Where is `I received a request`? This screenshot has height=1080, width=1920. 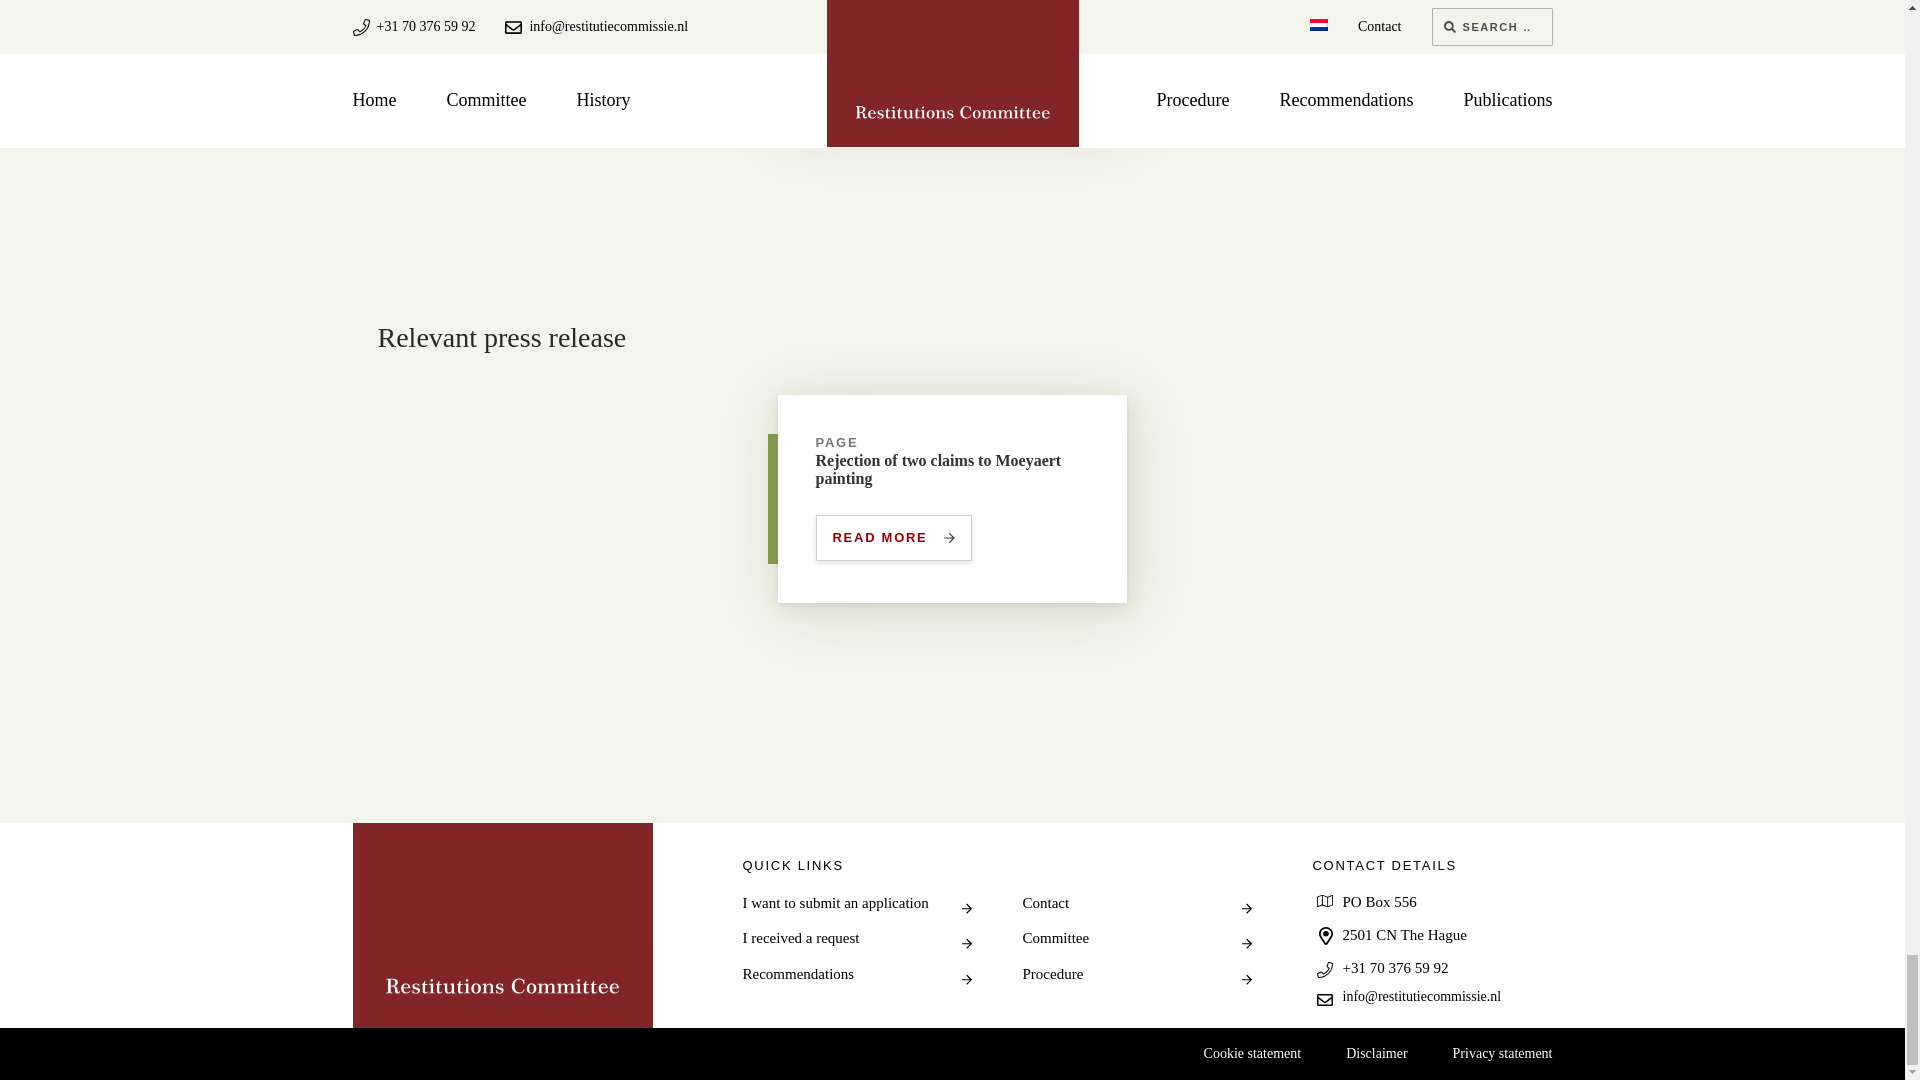 I received a request is located at coordinates (502, 925).